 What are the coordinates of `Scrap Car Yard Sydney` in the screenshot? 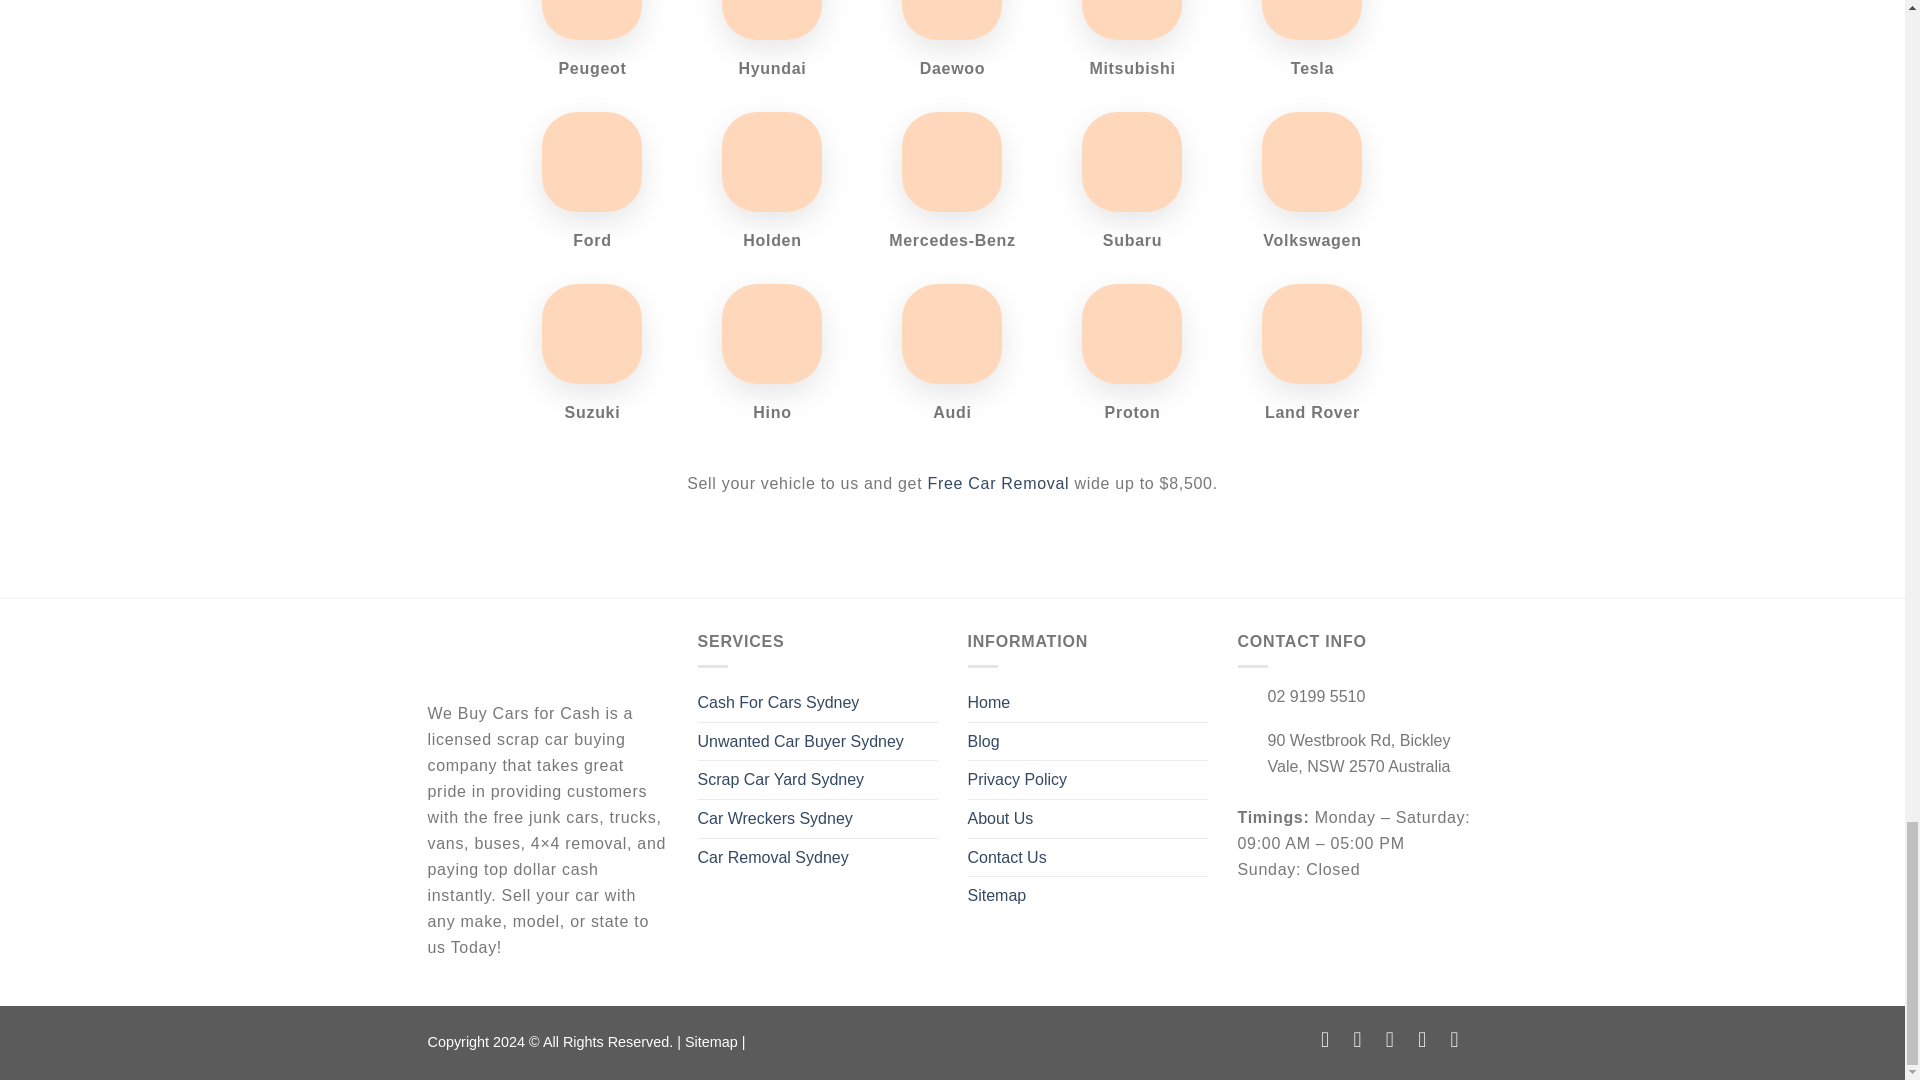 It's located at (782, 780).